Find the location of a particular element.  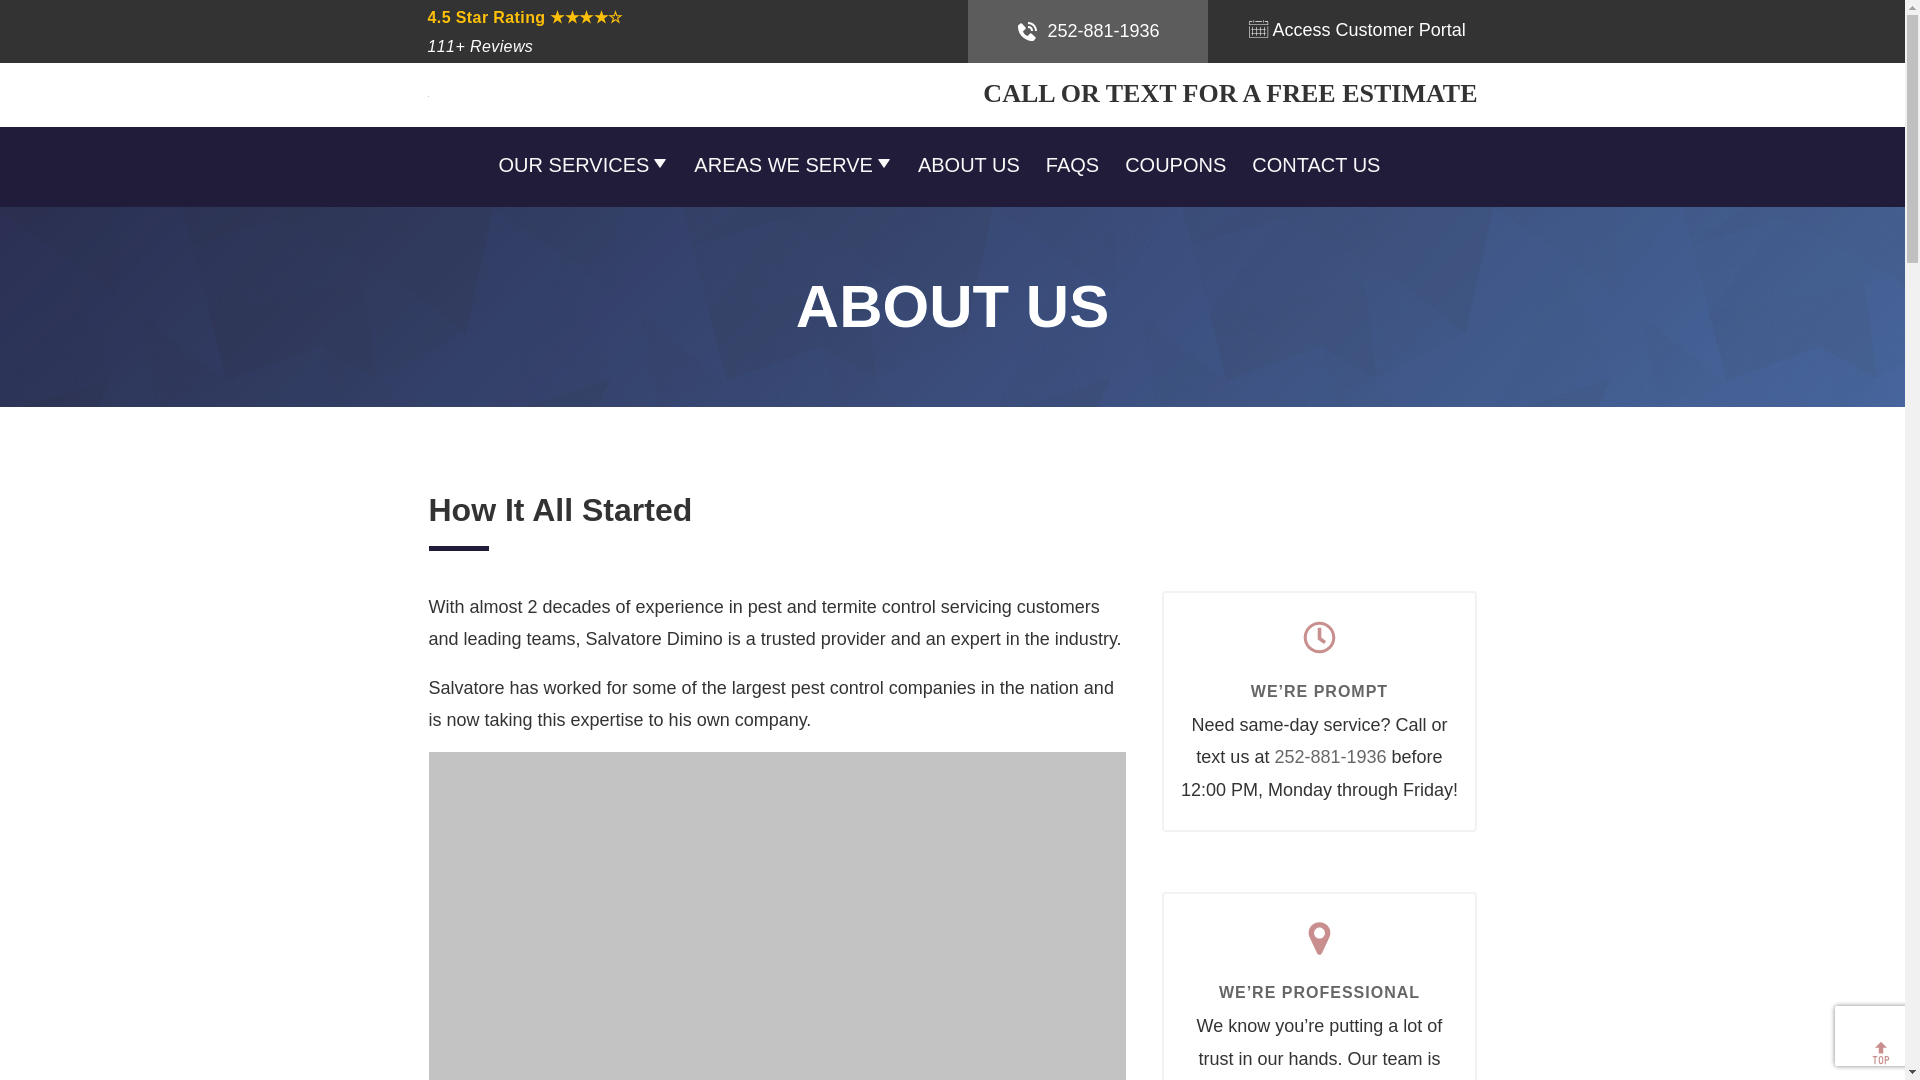

Our Services is located at coordinates (584, 165).